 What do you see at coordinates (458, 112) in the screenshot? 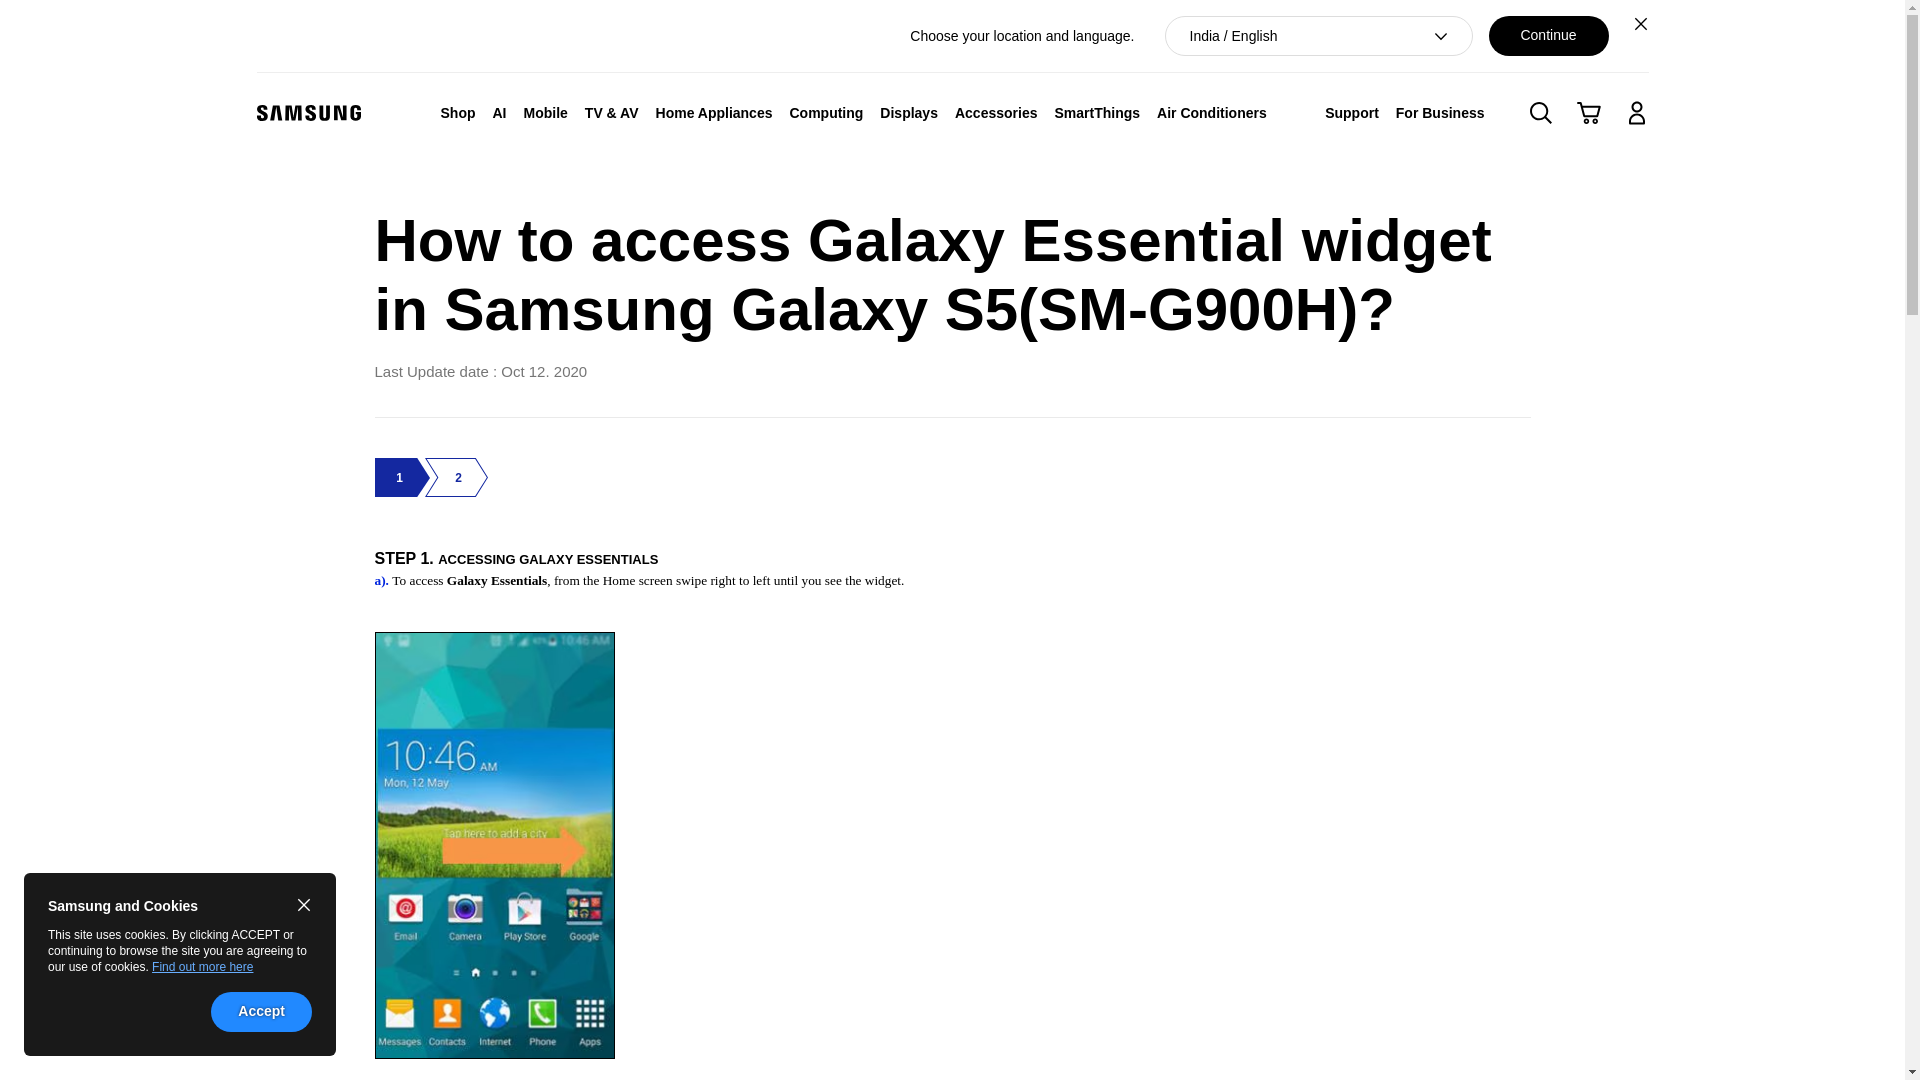
I see `Shop` at bounding box center [458, 112].